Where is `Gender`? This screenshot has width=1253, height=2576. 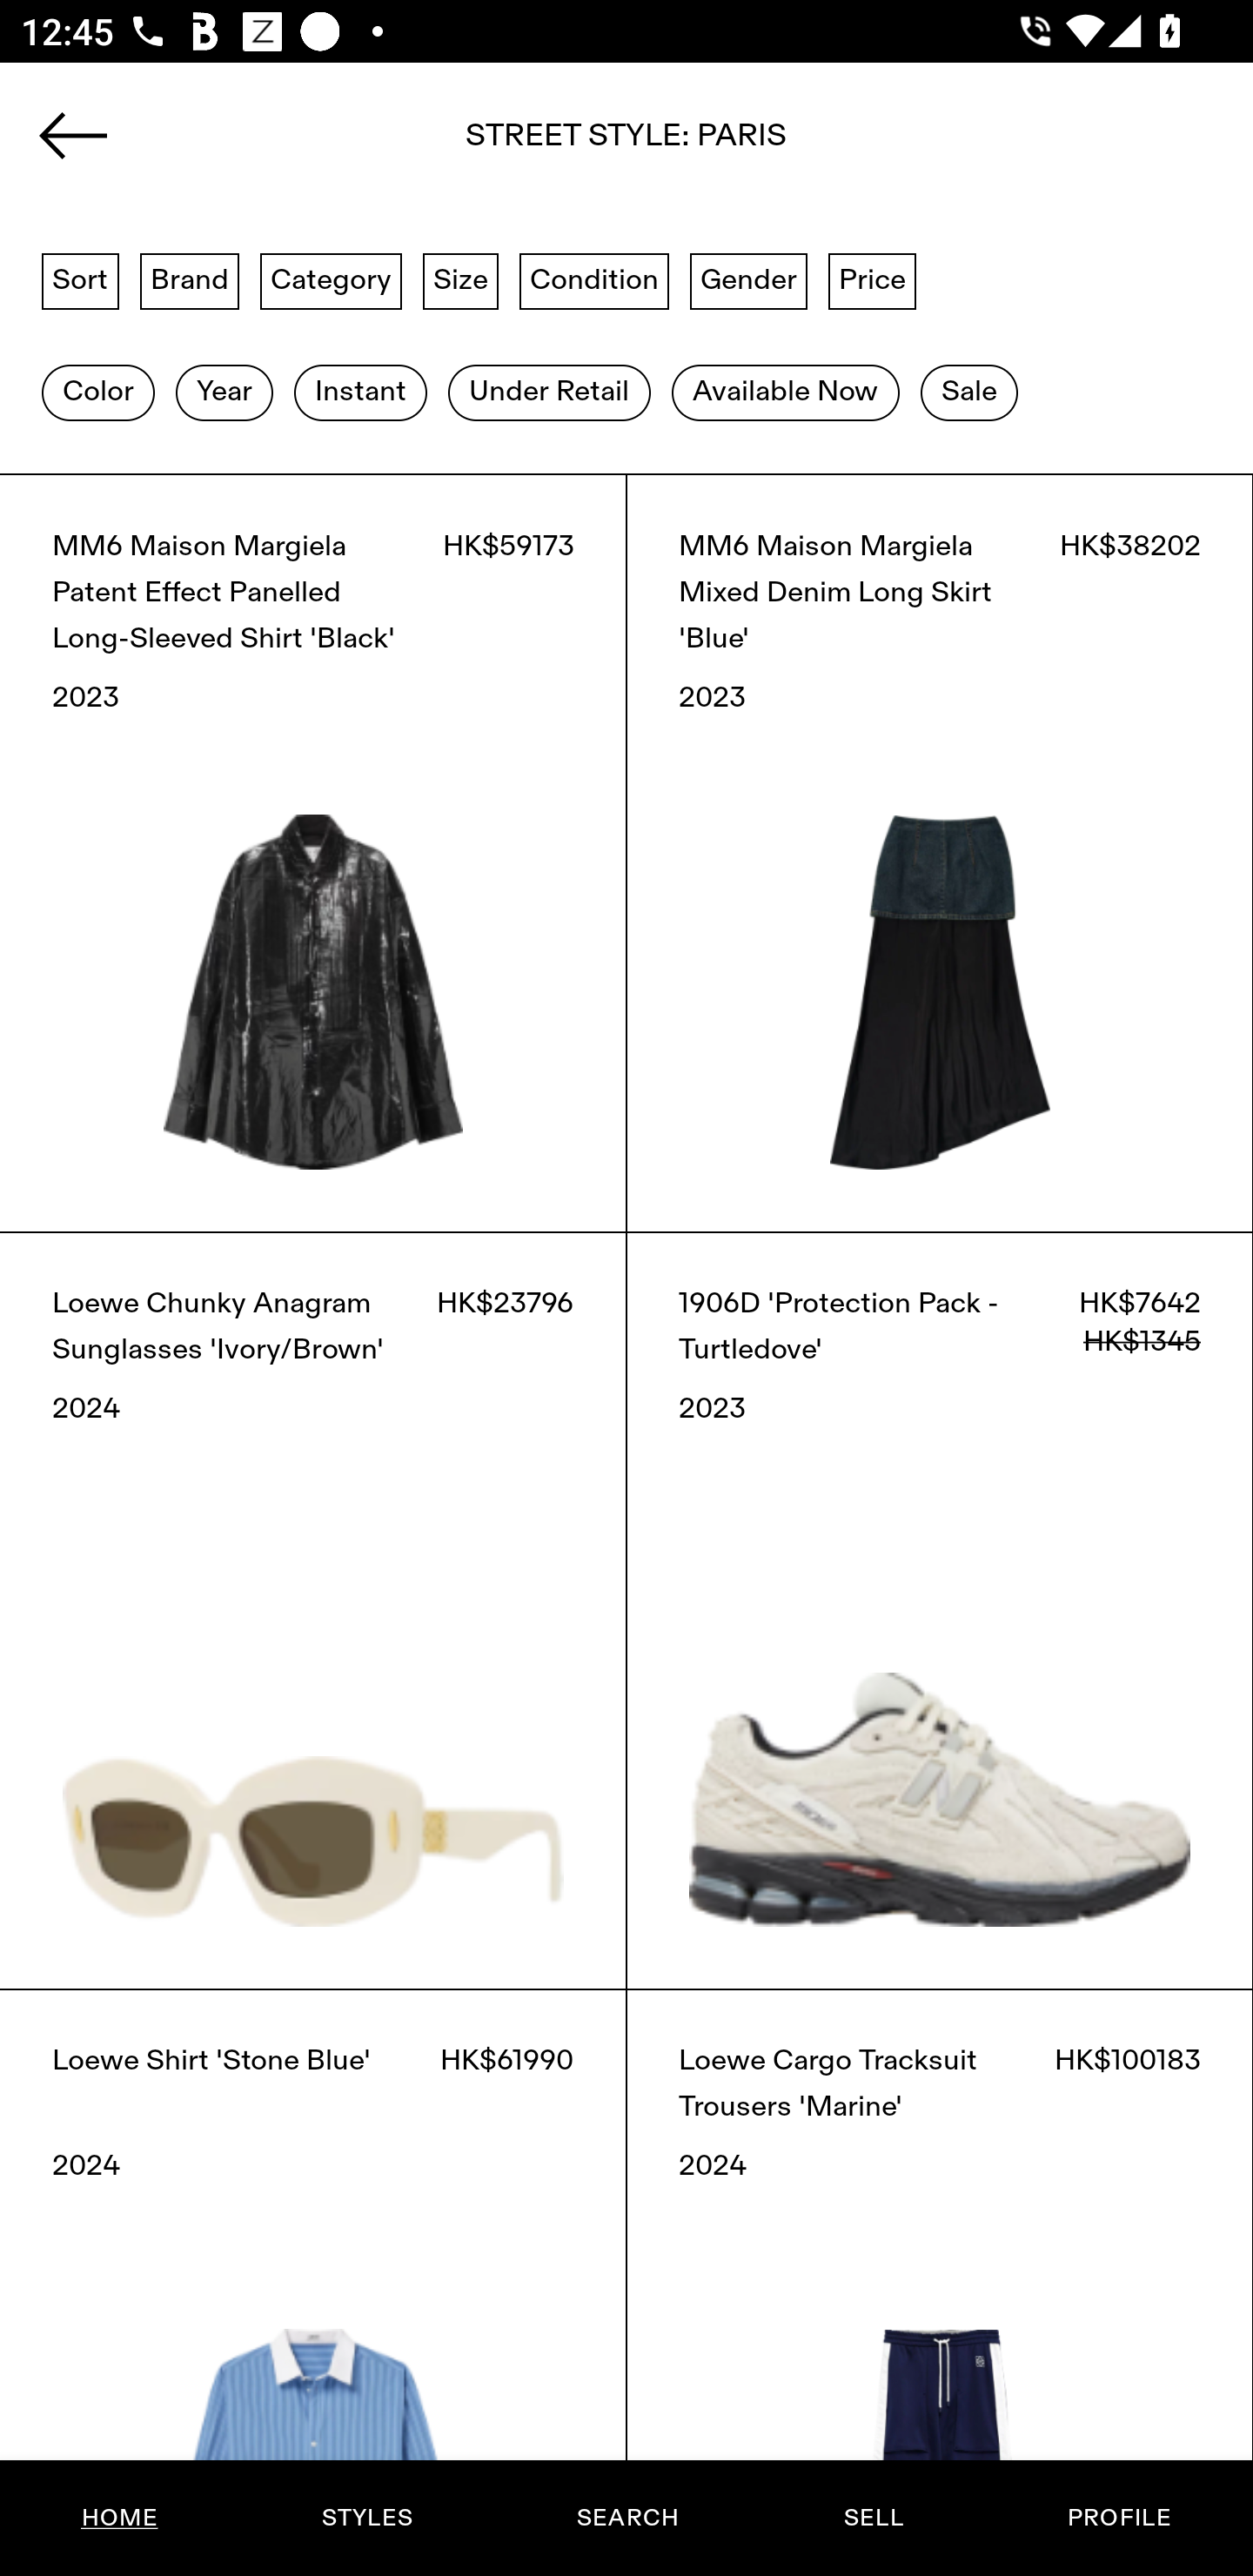
Gender is located at coordinates (748, 279).